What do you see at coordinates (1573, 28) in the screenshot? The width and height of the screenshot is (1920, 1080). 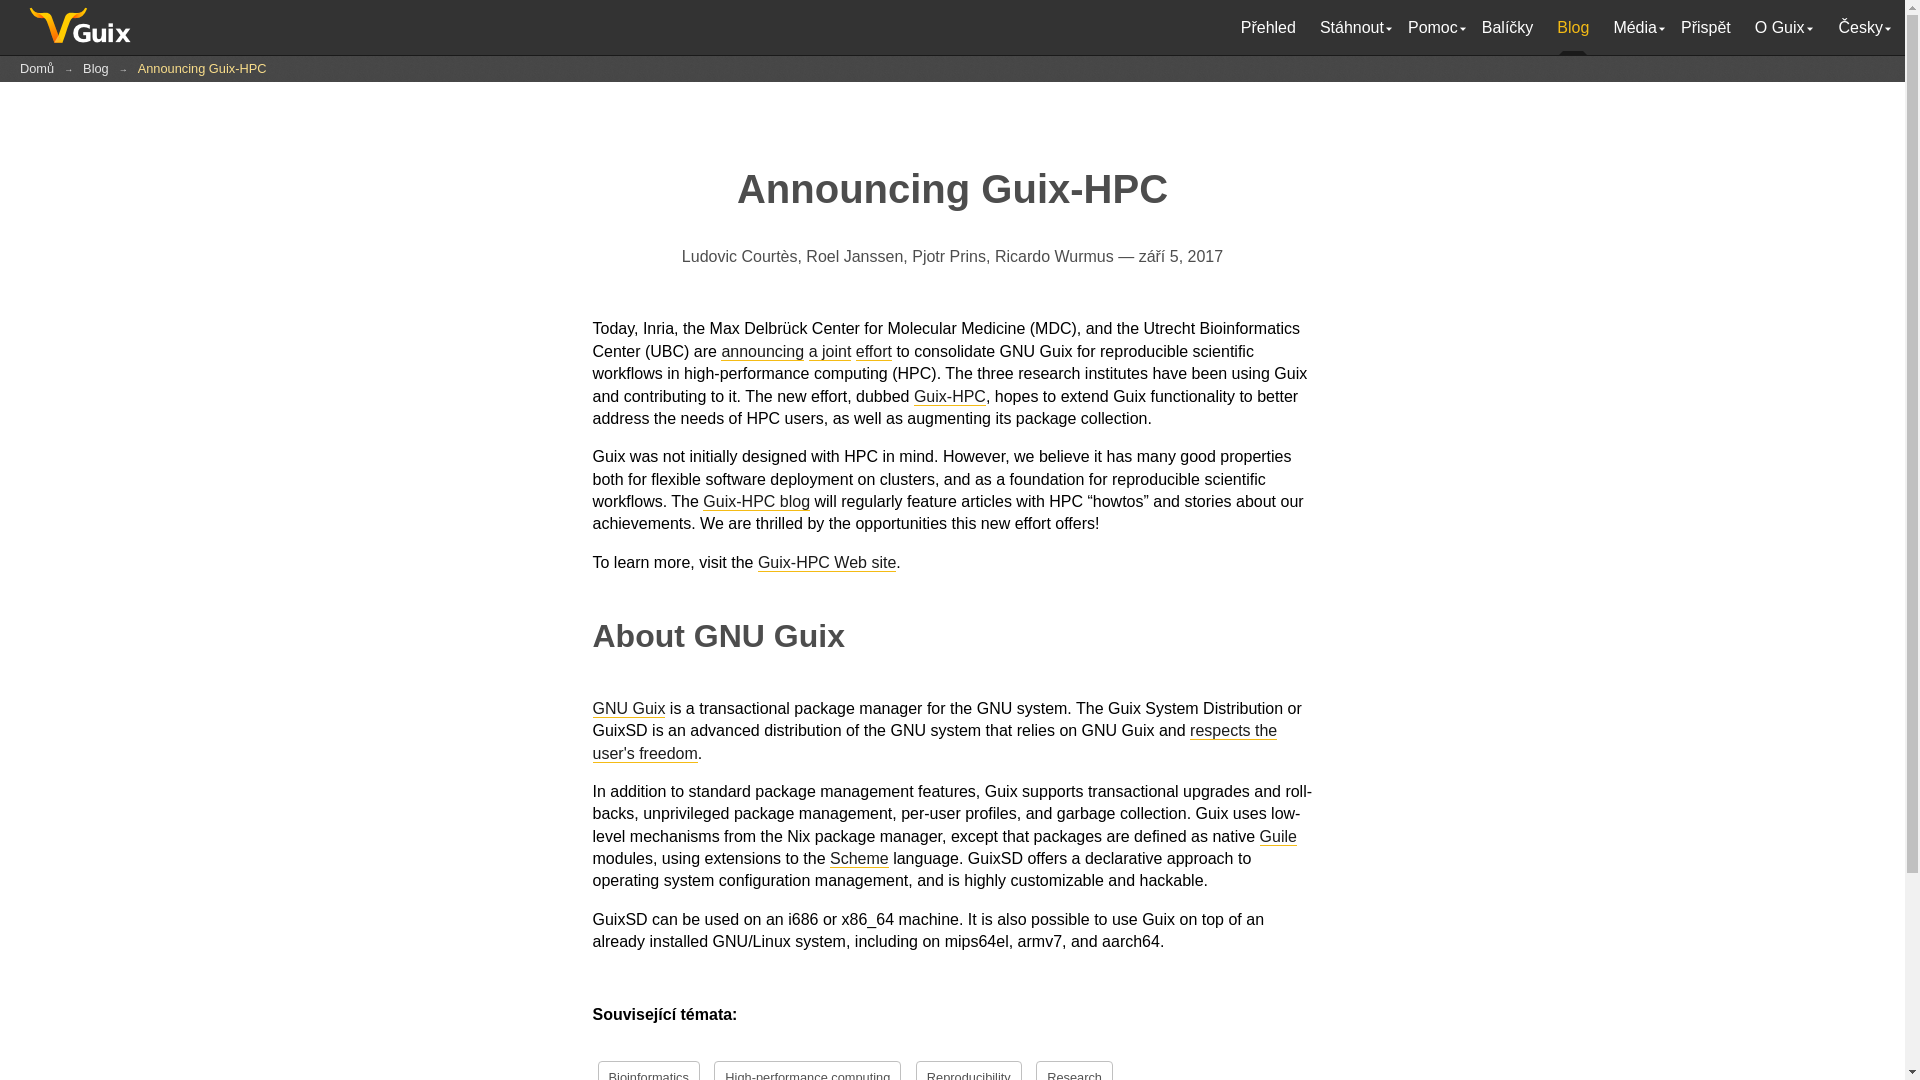 I see `Blog` at bounding box center [1573, 28].